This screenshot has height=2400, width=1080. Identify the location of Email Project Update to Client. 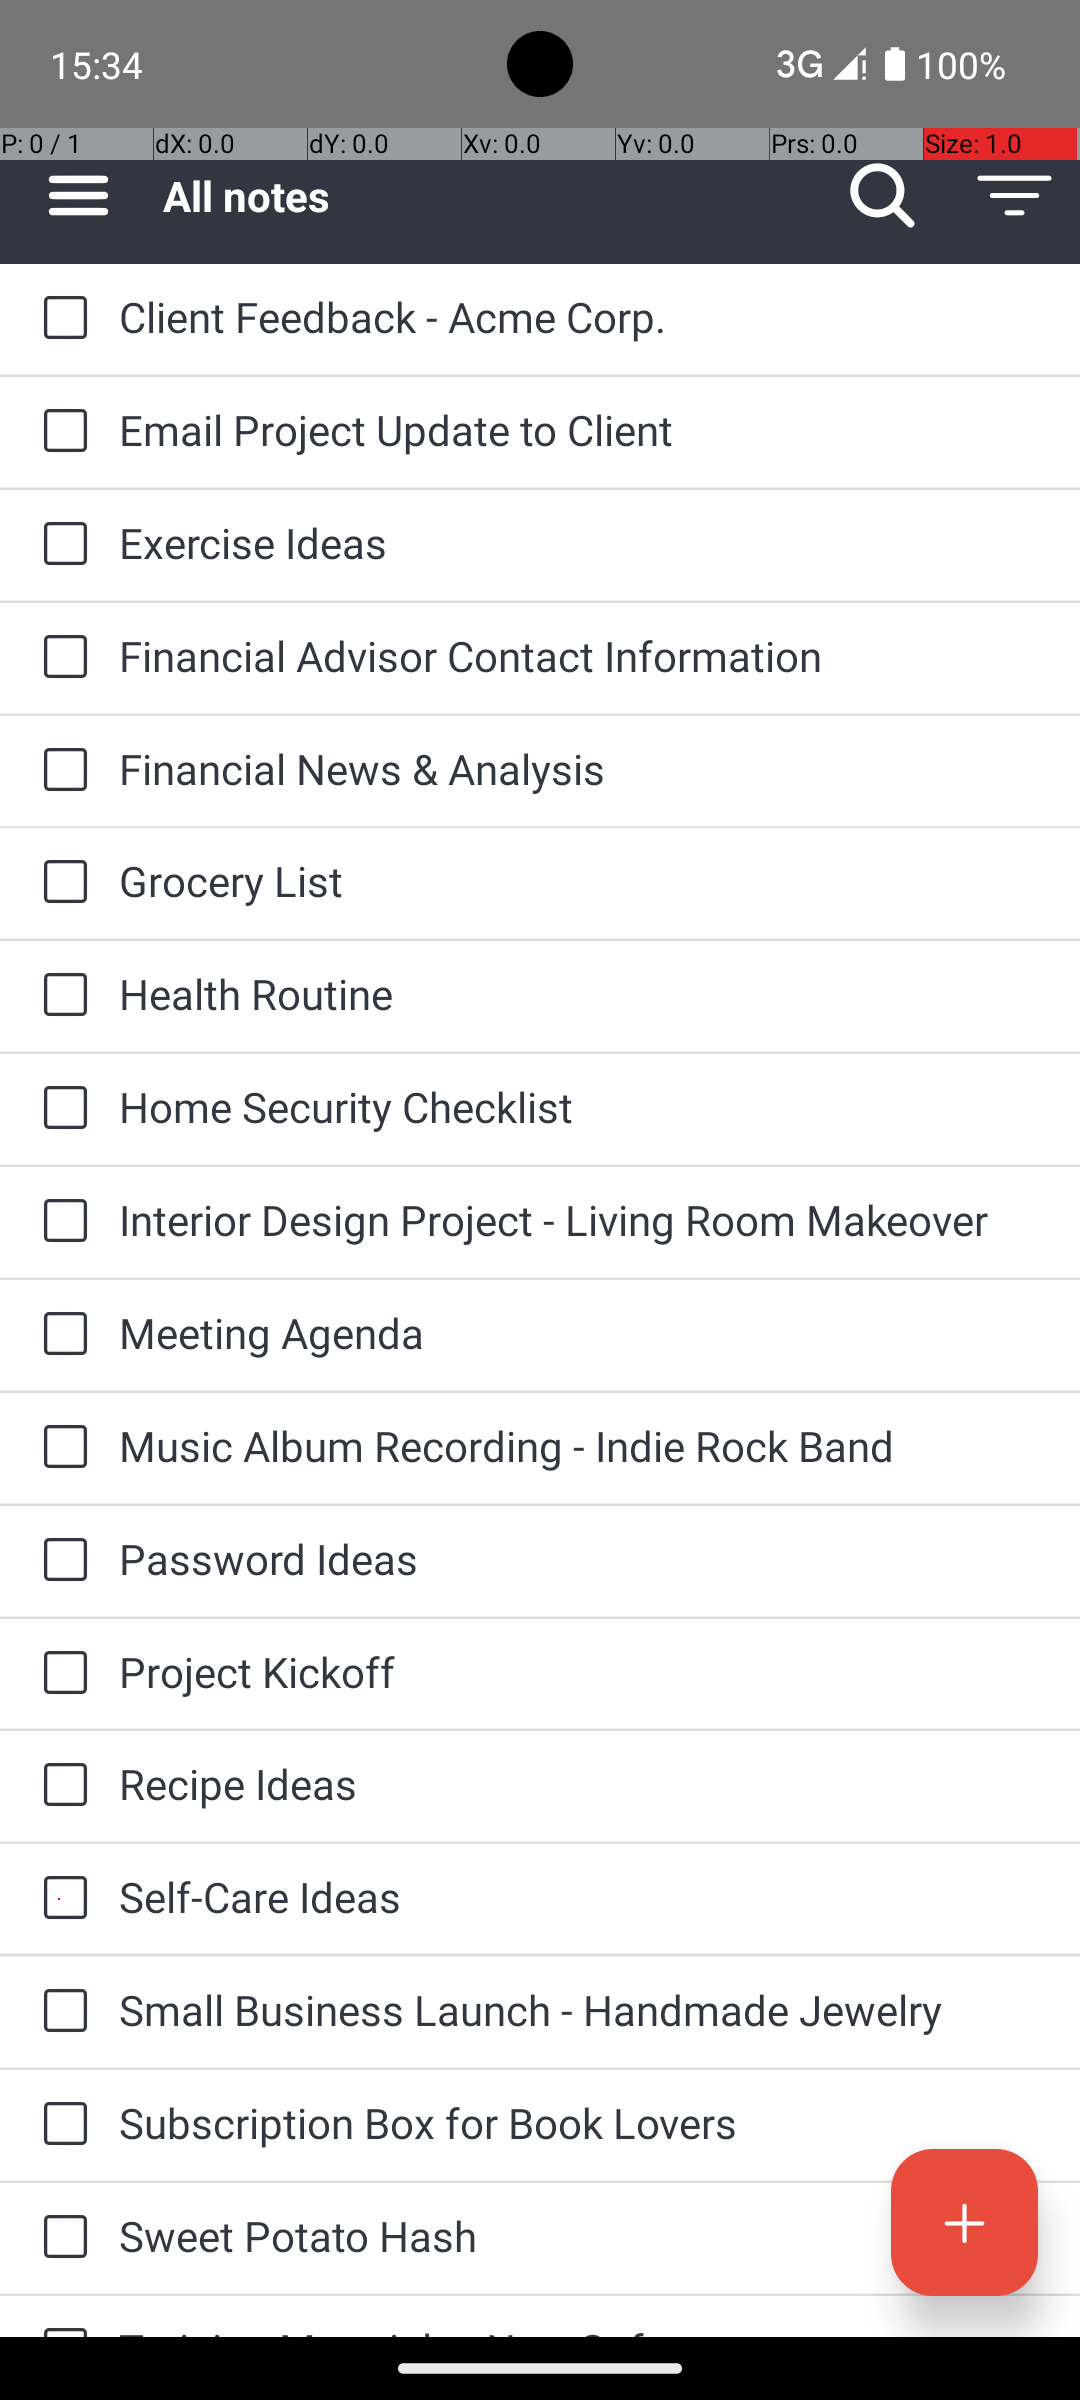
(580, 430).